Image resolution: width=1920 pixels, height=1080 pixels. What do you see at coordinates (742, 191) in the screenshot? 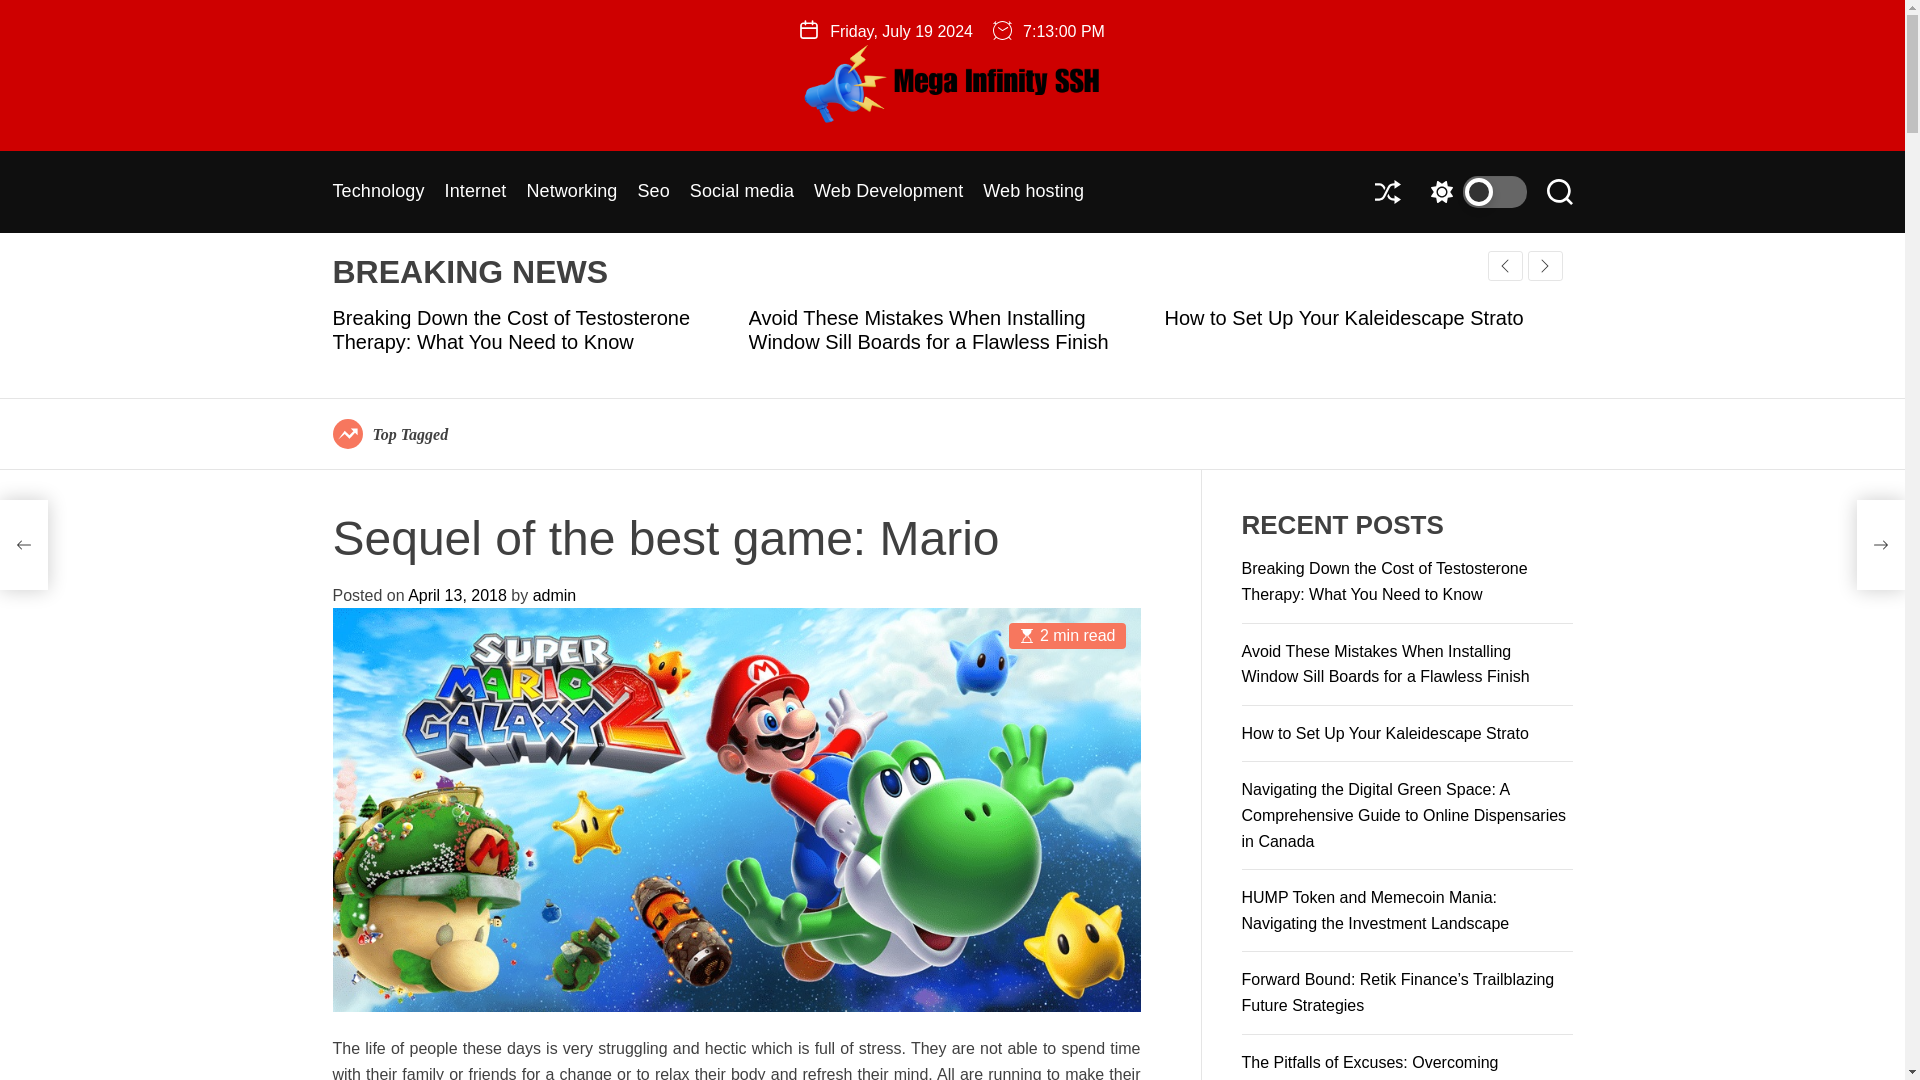
I see `Social media` at bounding box center [742, 191].